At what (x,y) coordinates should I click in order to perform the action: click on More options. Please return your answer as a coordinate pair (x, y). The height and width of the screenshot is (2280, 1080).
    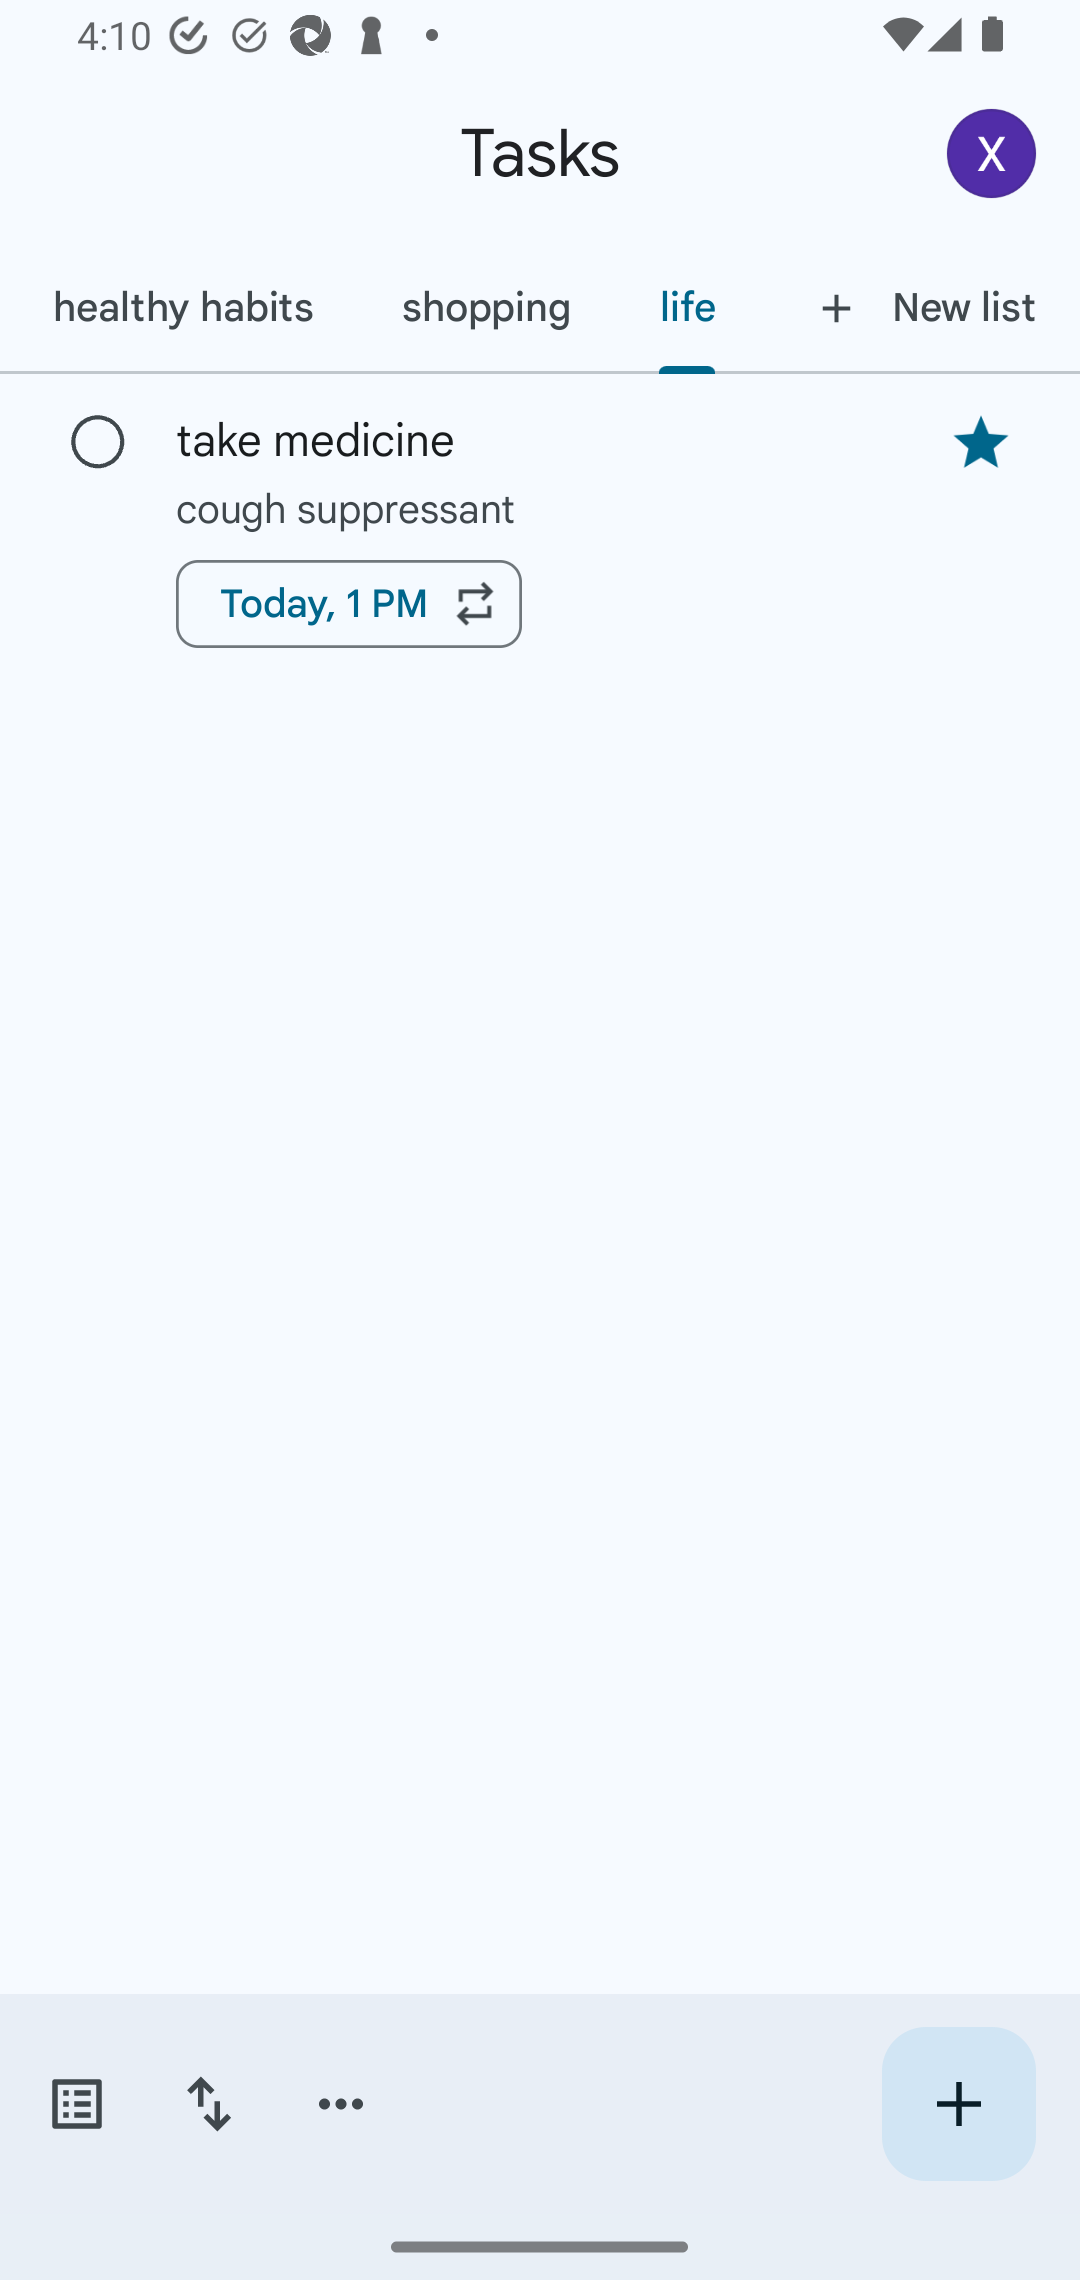
    Looking at the image, I should click on (341, 2104).